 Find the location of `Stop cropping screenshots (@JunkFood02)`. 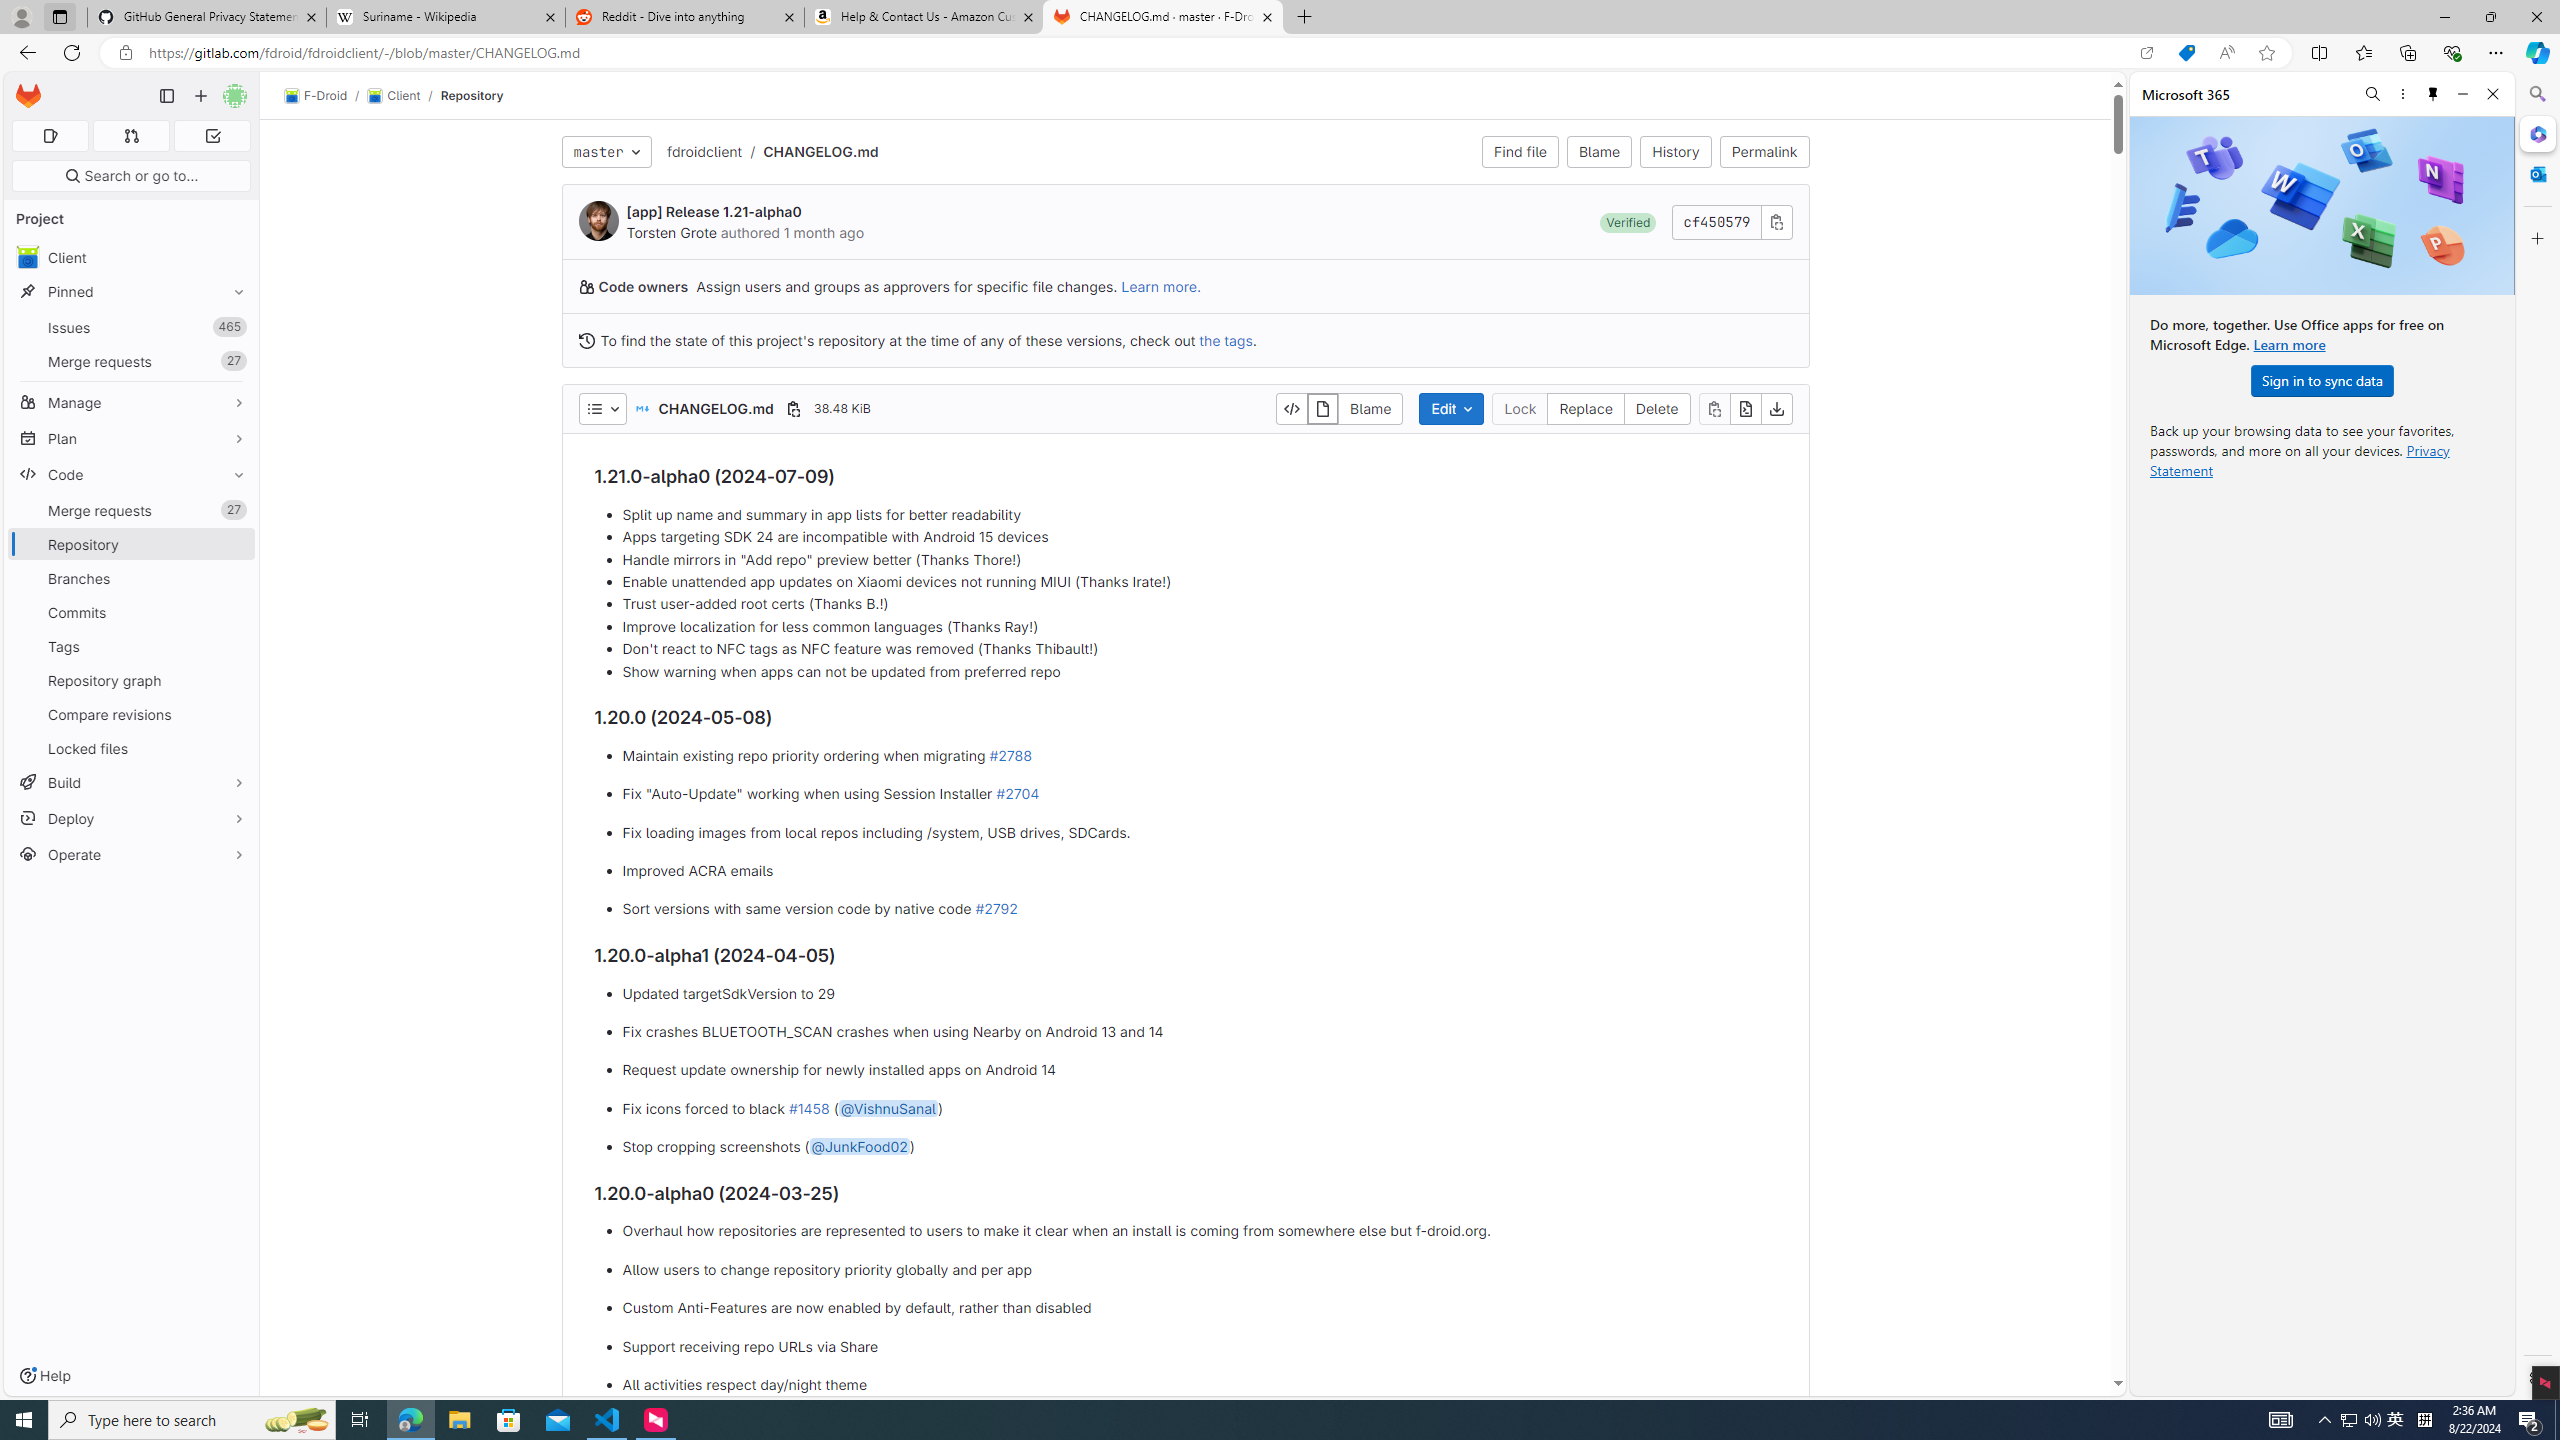

Stop cropping screenshots (@JunkFood02) is located at coordinates (1199, 1148).